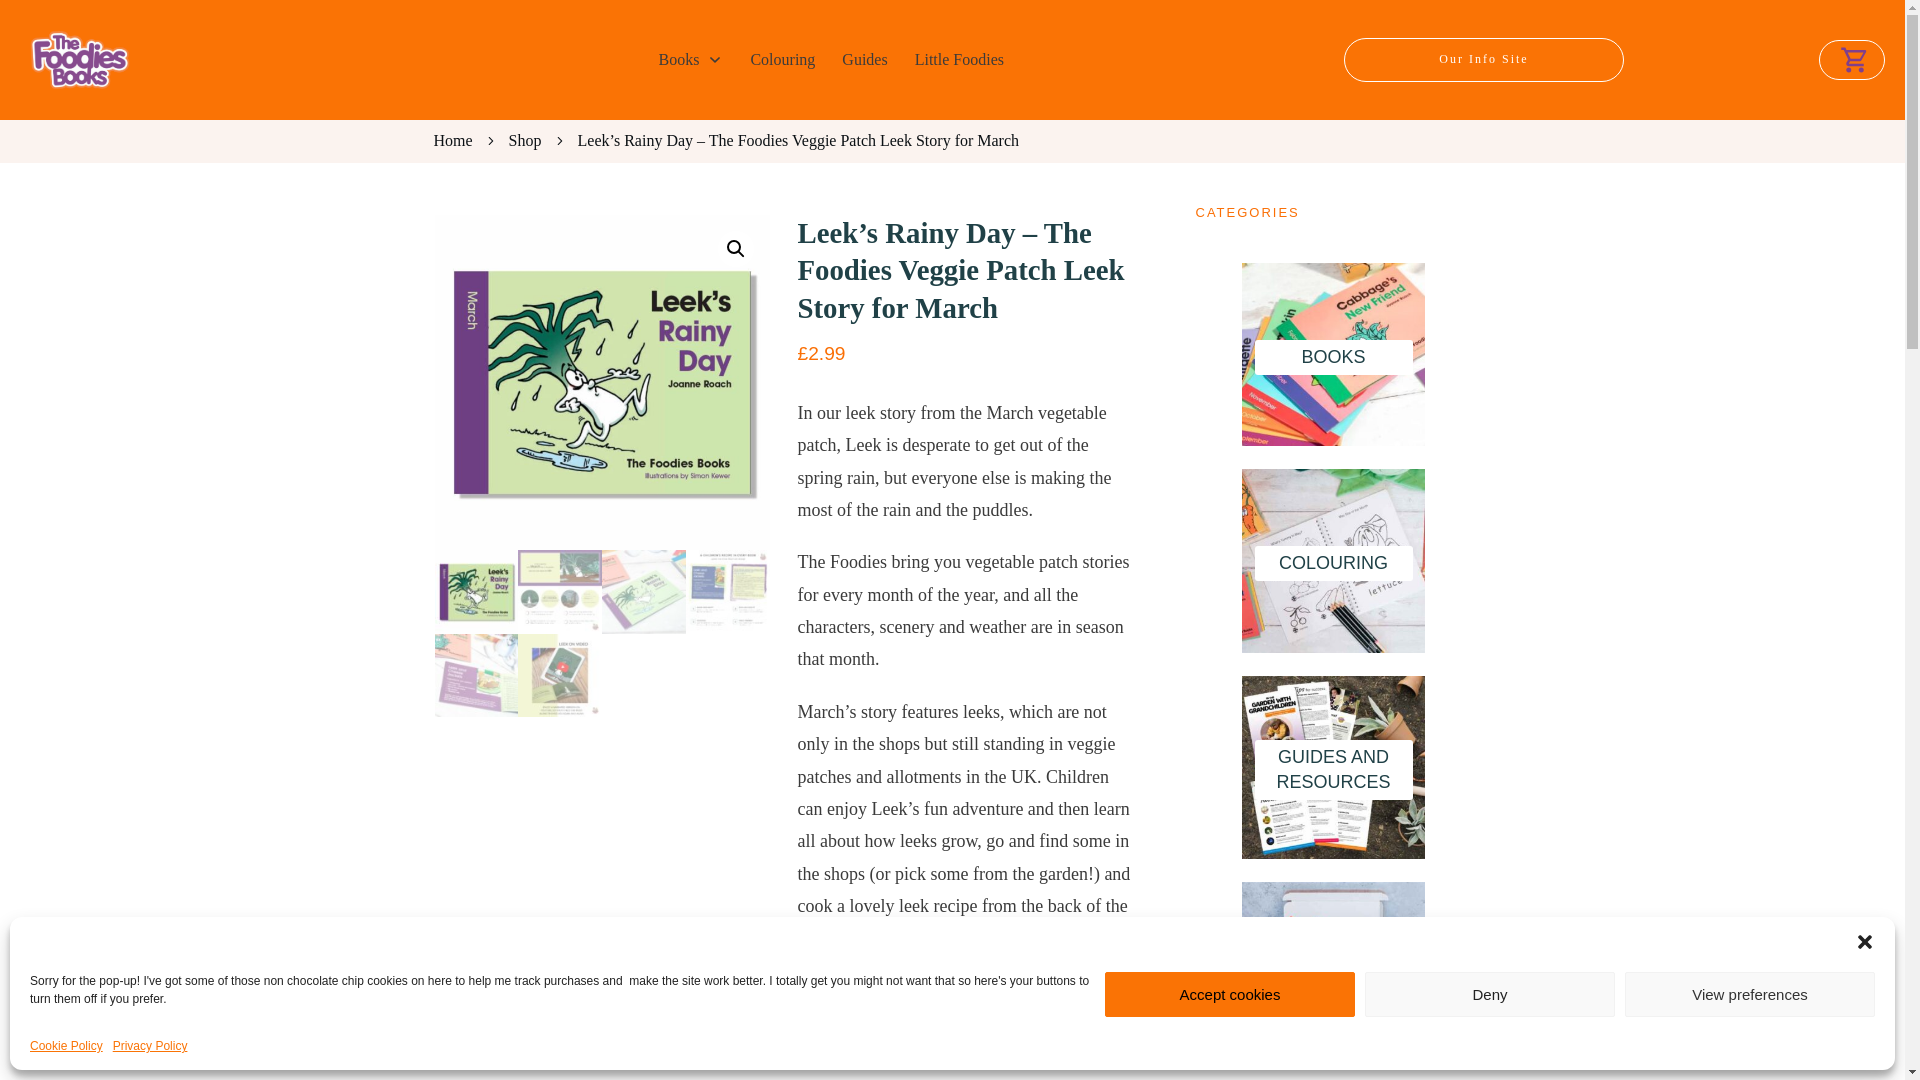  What do you see at coordinates (1750, 994) in the screenshot?
I see `View preferences` at bounding box center [1750, 994].